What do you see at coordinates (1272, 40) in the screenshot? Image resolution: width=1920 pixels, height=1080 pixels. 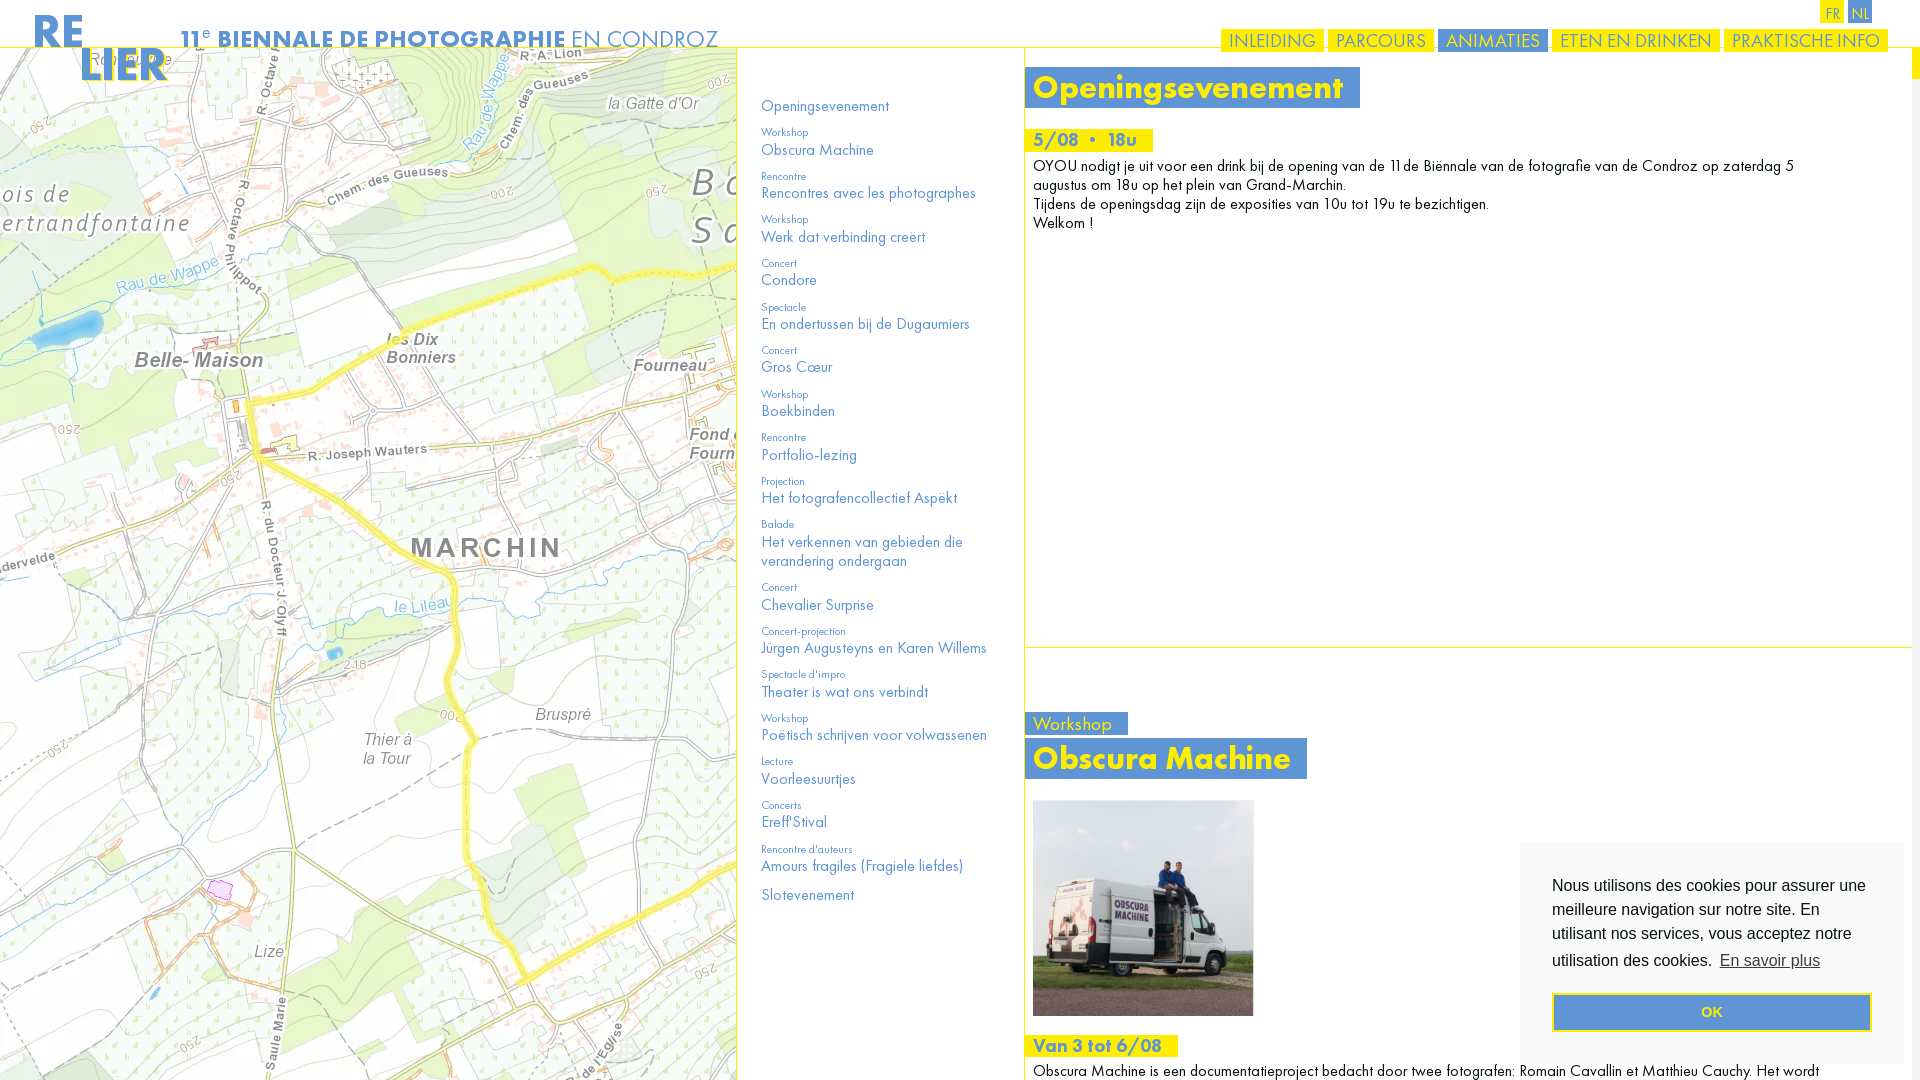 I see `INLEIDING` at bounding box center [1272, 40].